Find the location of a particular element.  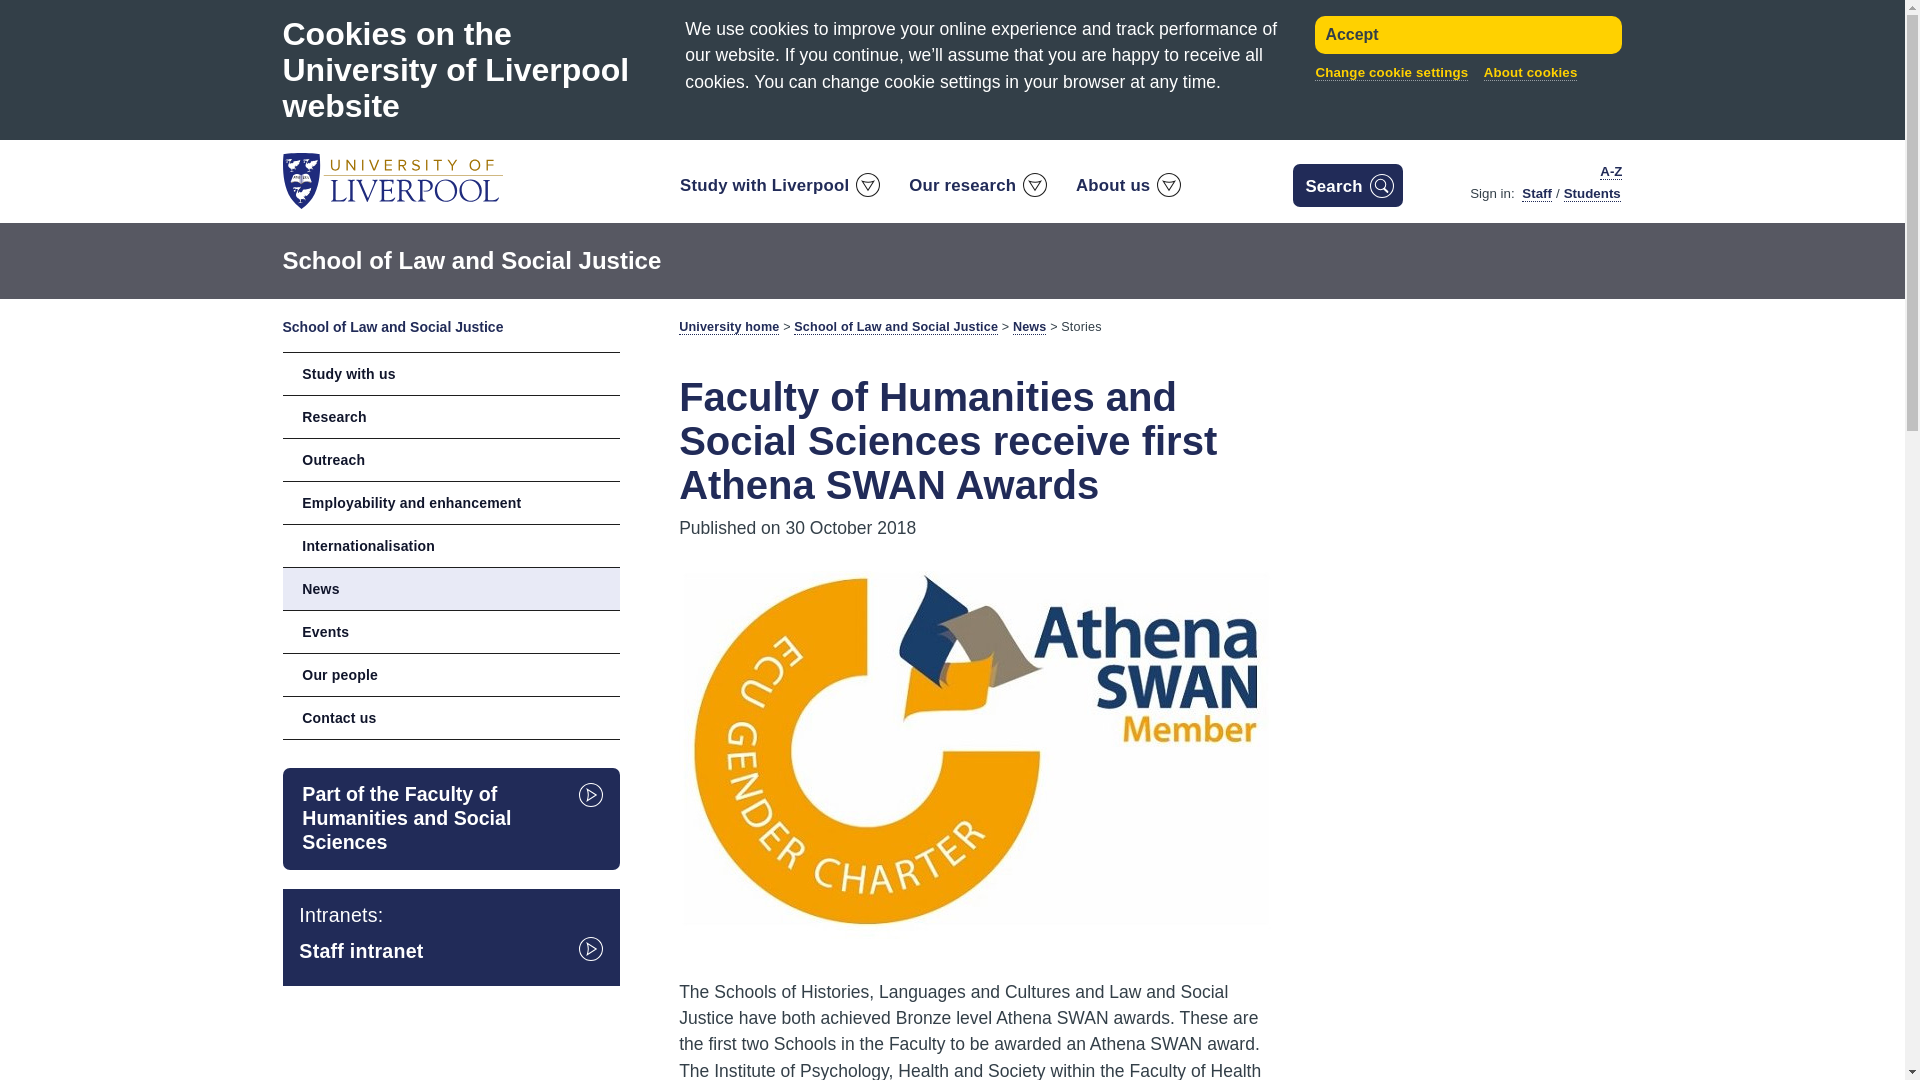

Accept is located at coordinates (1468, 35).